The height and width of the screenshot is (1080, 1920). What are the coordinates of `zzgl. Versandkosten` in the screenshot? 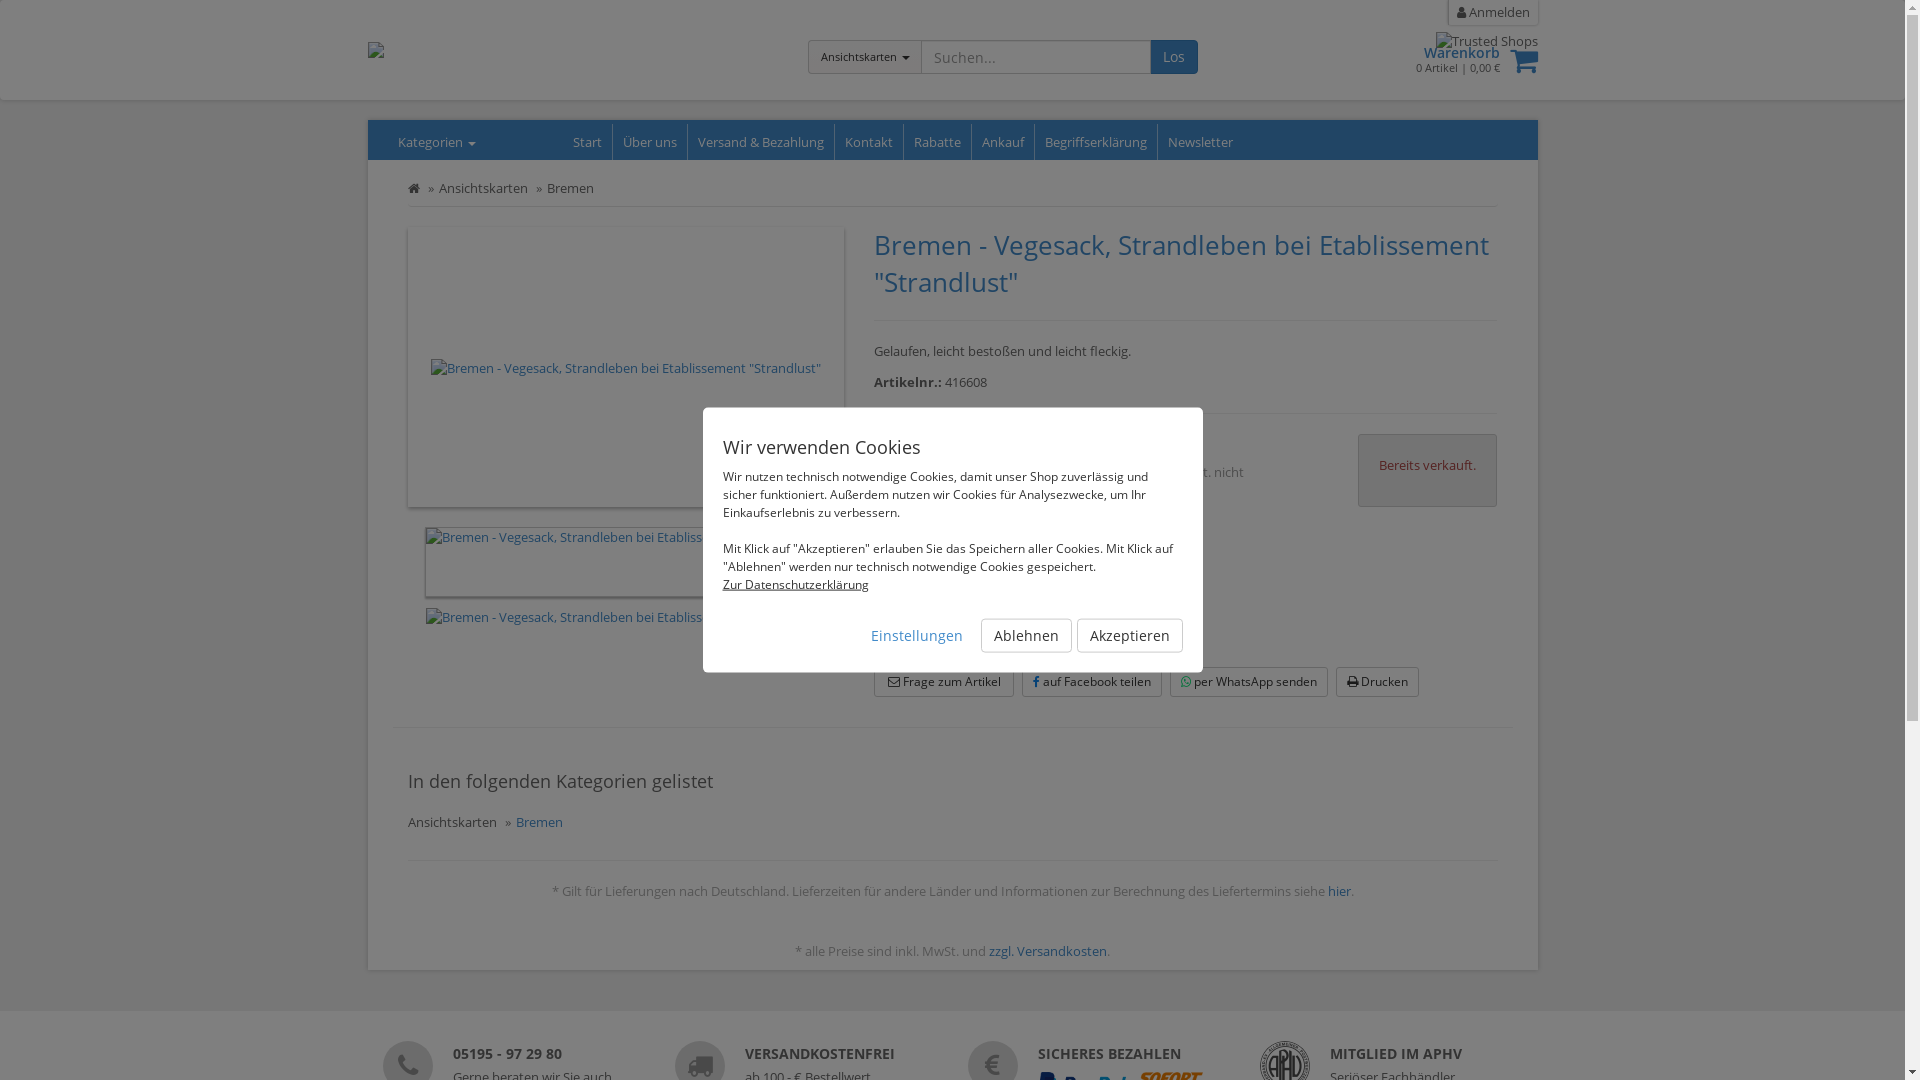 It's located at (1048, 951).